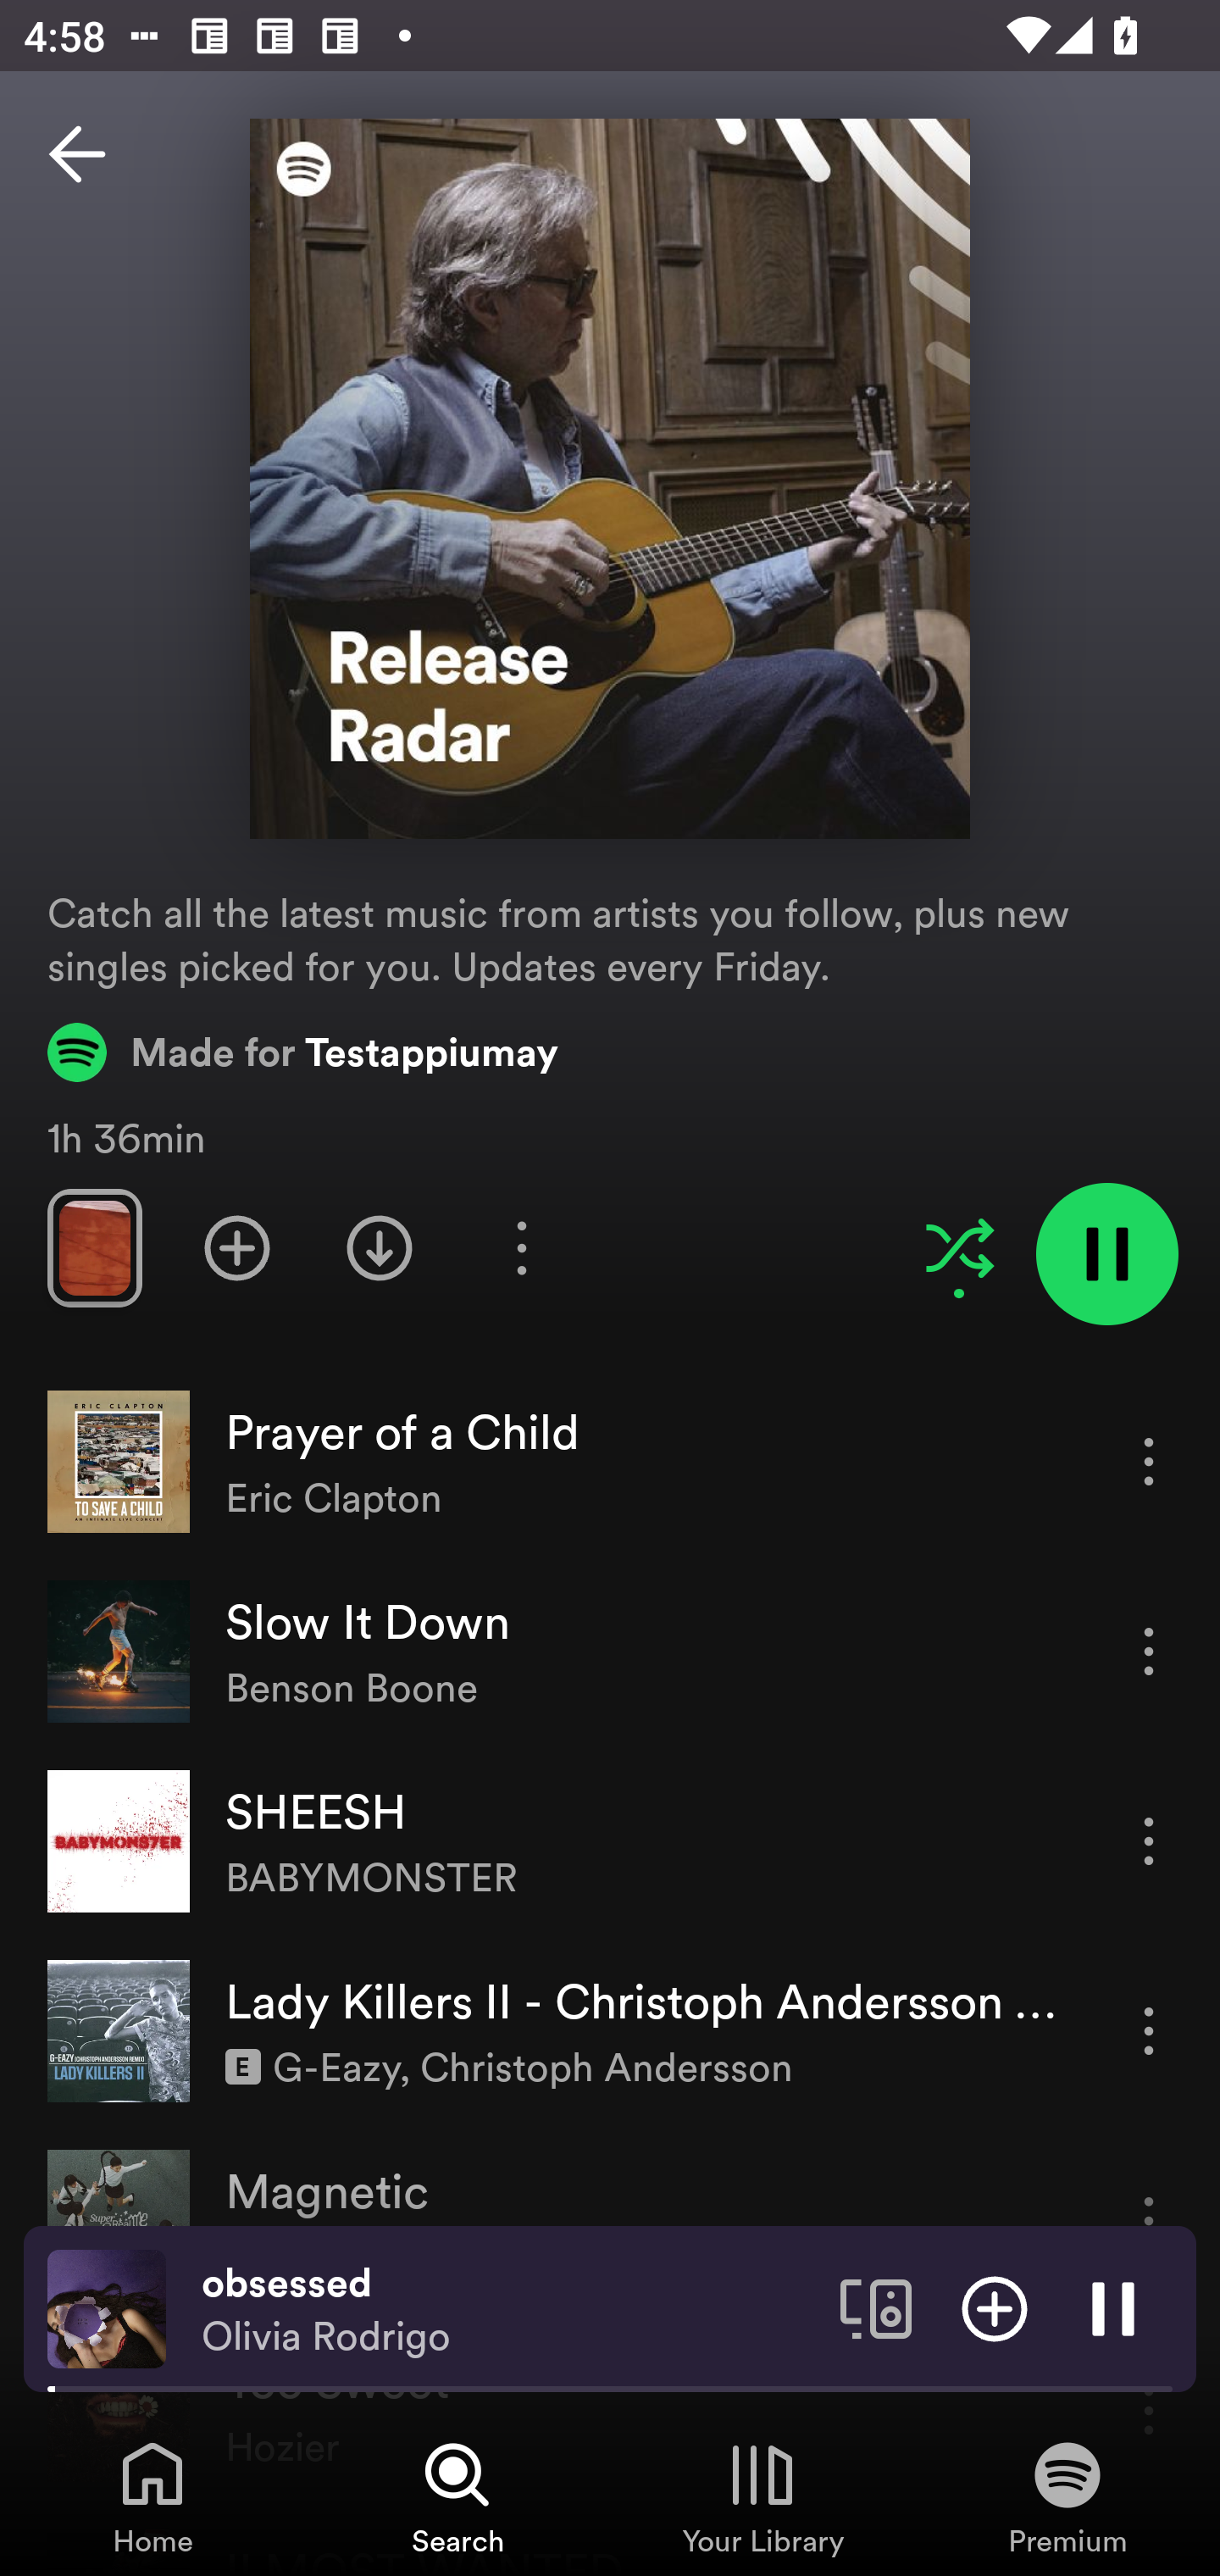  I want to click on Pause playlist, so click(1106, 1254).